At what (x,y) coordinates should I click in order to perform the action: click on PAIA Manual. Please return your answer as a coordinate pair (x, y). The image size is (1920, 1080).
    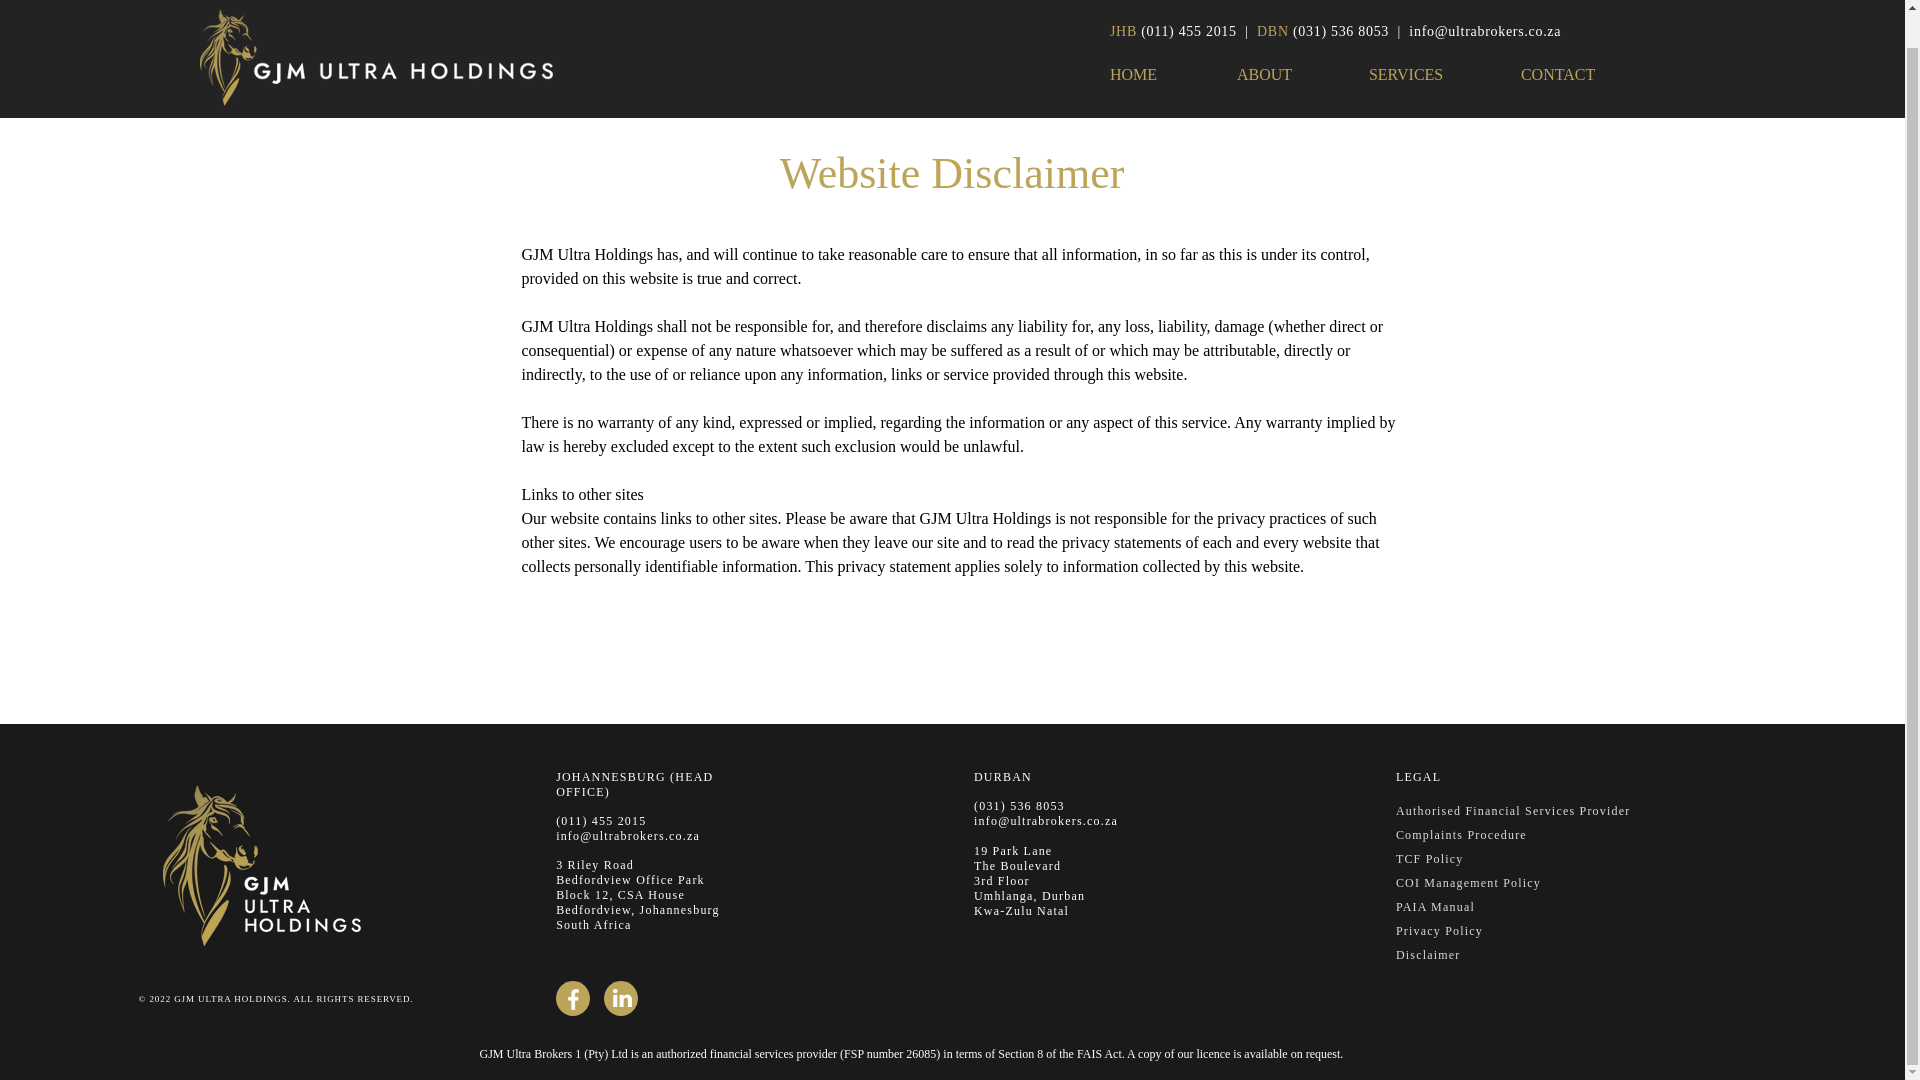
    Looking at the image, I should click on (1434, 906).